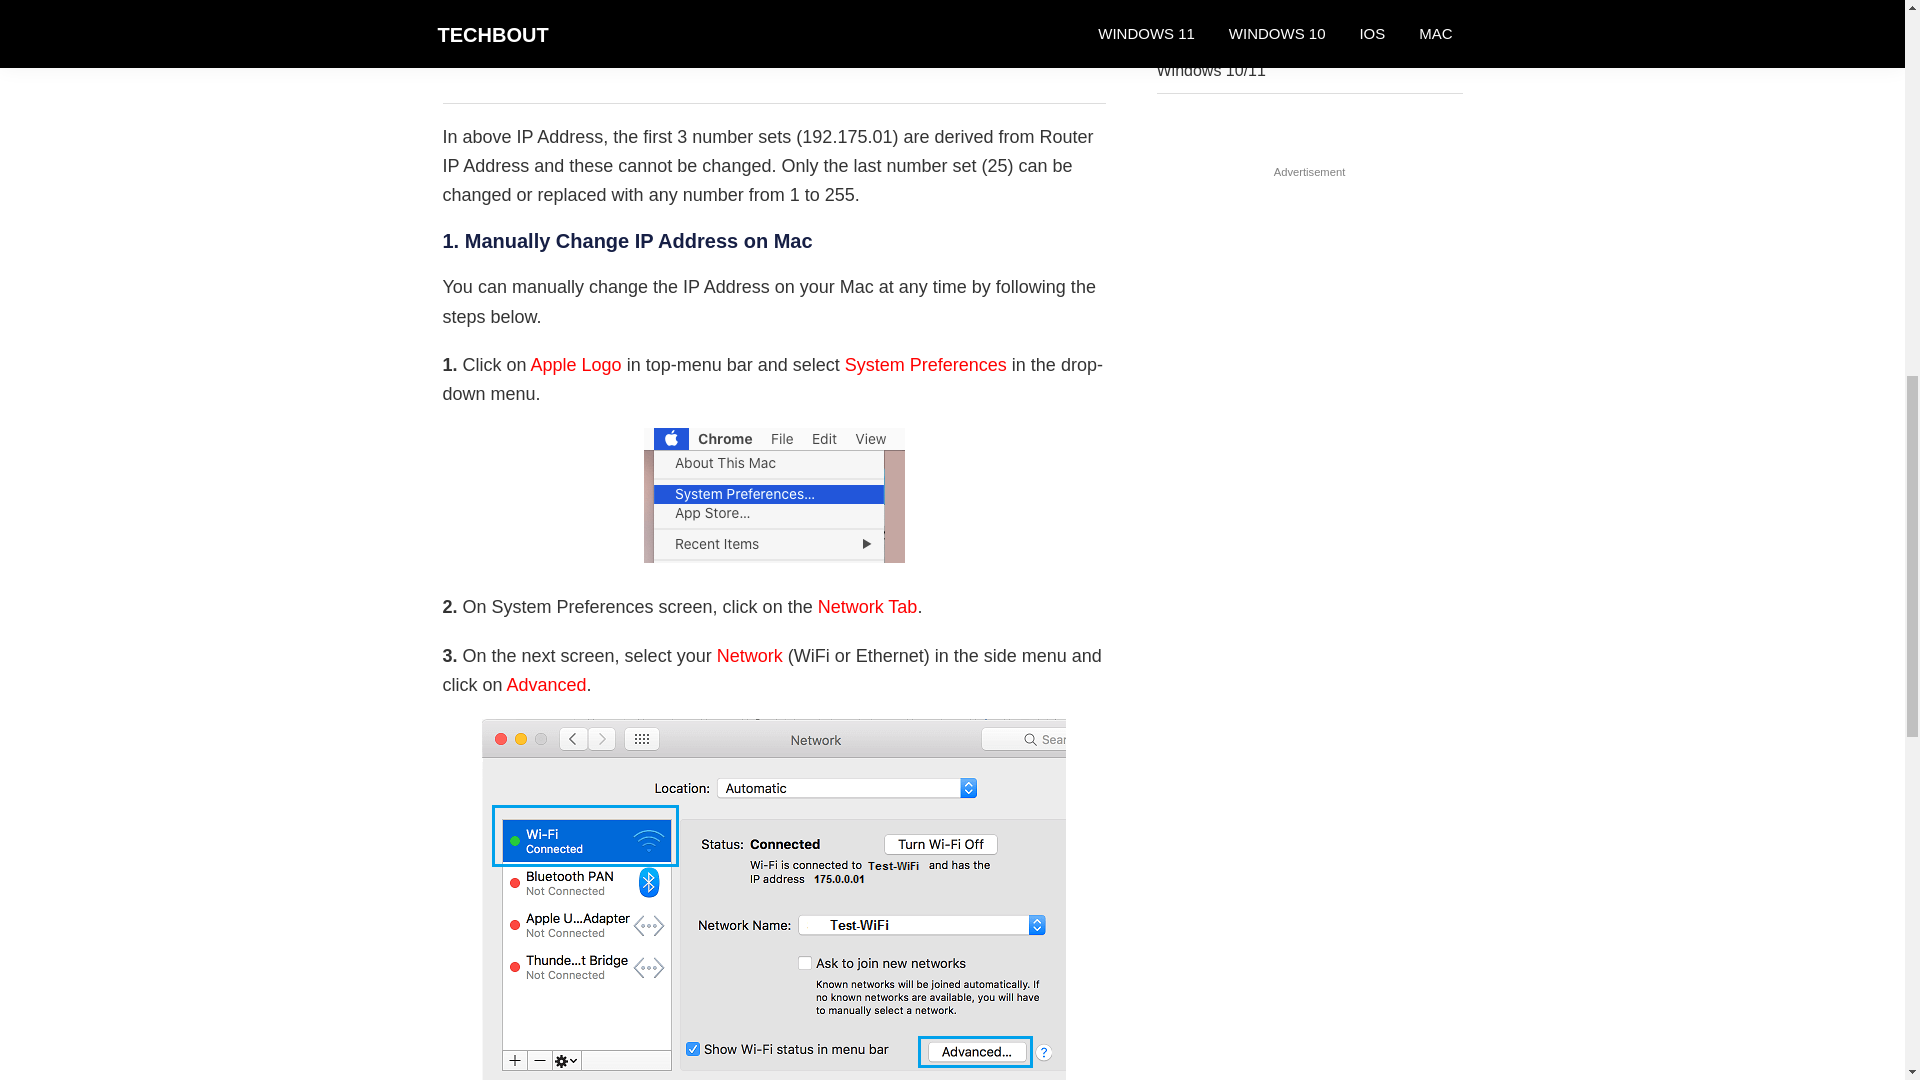 The image size is (1920, 1080). What do you see at coordinates (774, 494) in the screenshot?
I see `Open System Preferences on Mac` at bounding box center [774, 494].